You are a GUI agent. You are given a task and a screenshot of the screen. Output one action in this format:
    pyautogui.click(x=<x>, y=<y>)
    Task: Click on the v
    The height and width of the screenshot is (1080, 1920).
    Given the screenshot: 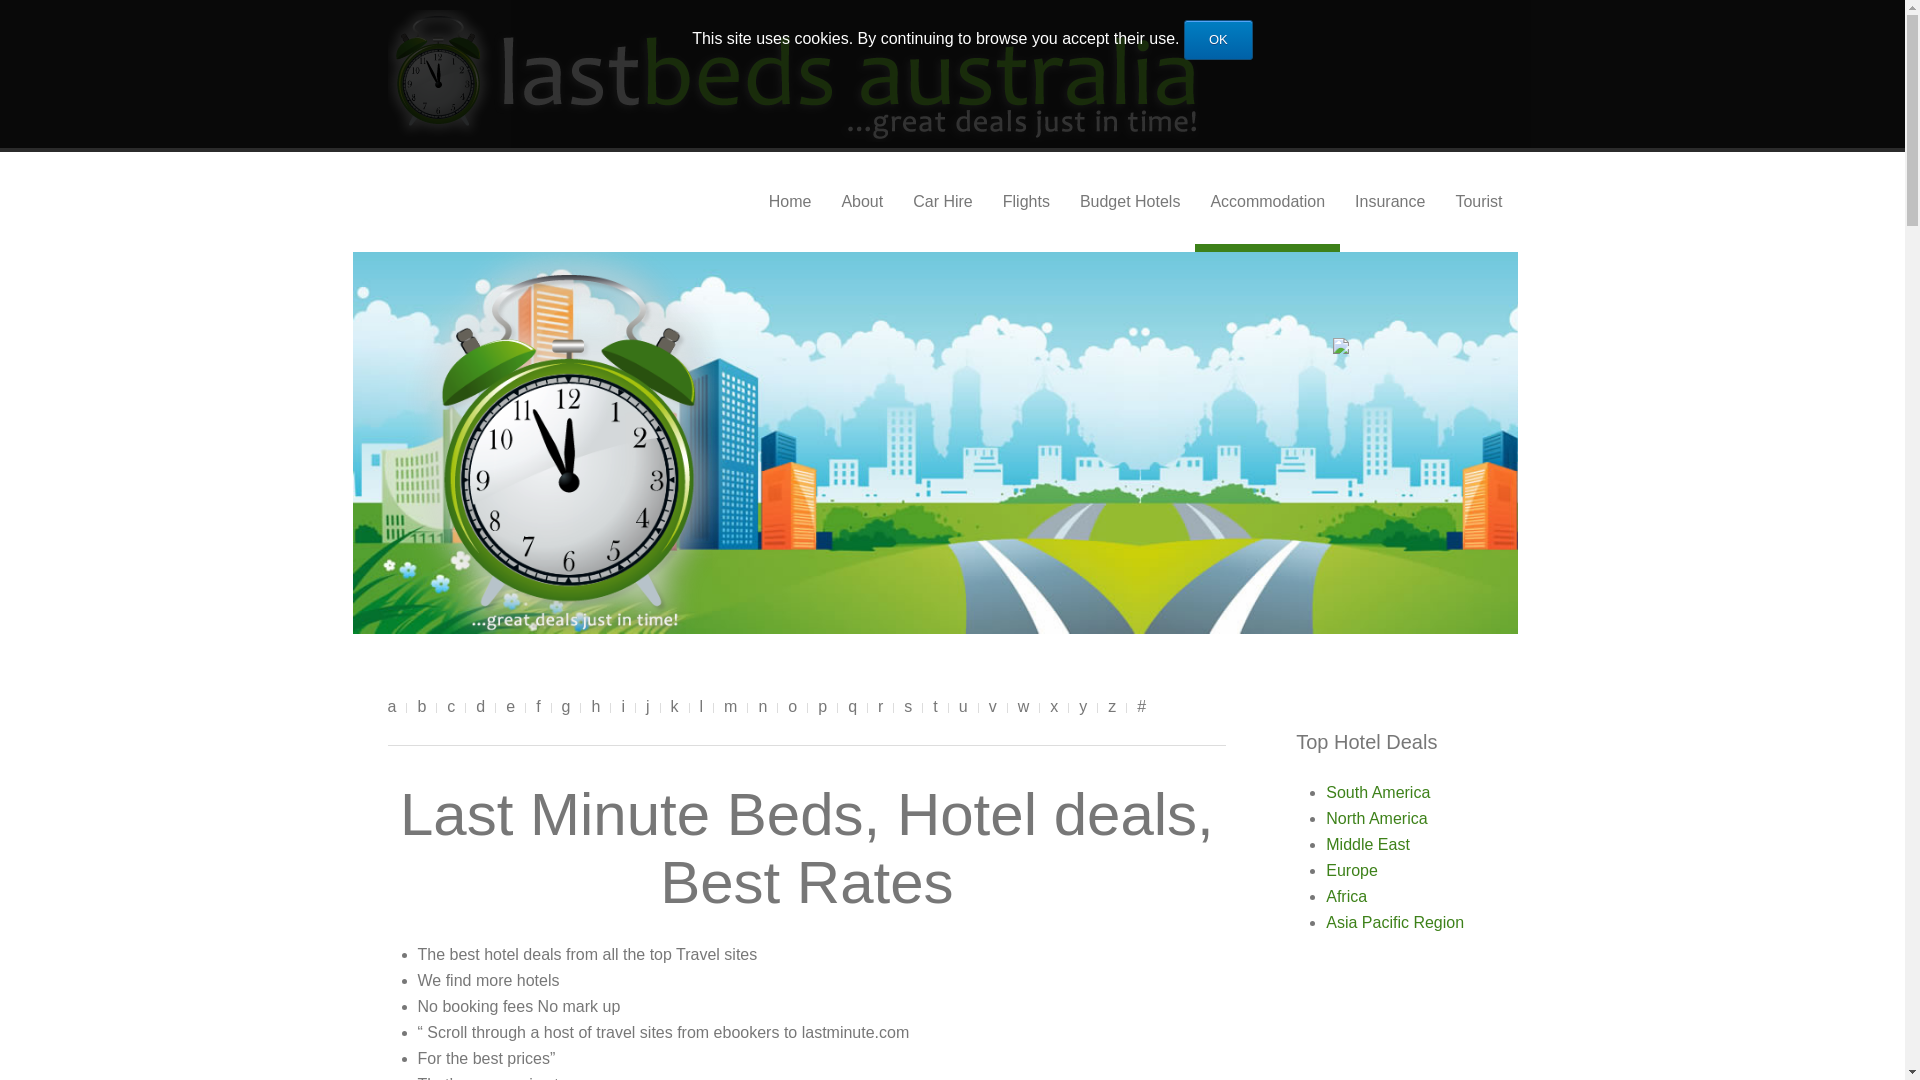 What is the action you would take?
    pyautogui.click(x=993, y=707)
    